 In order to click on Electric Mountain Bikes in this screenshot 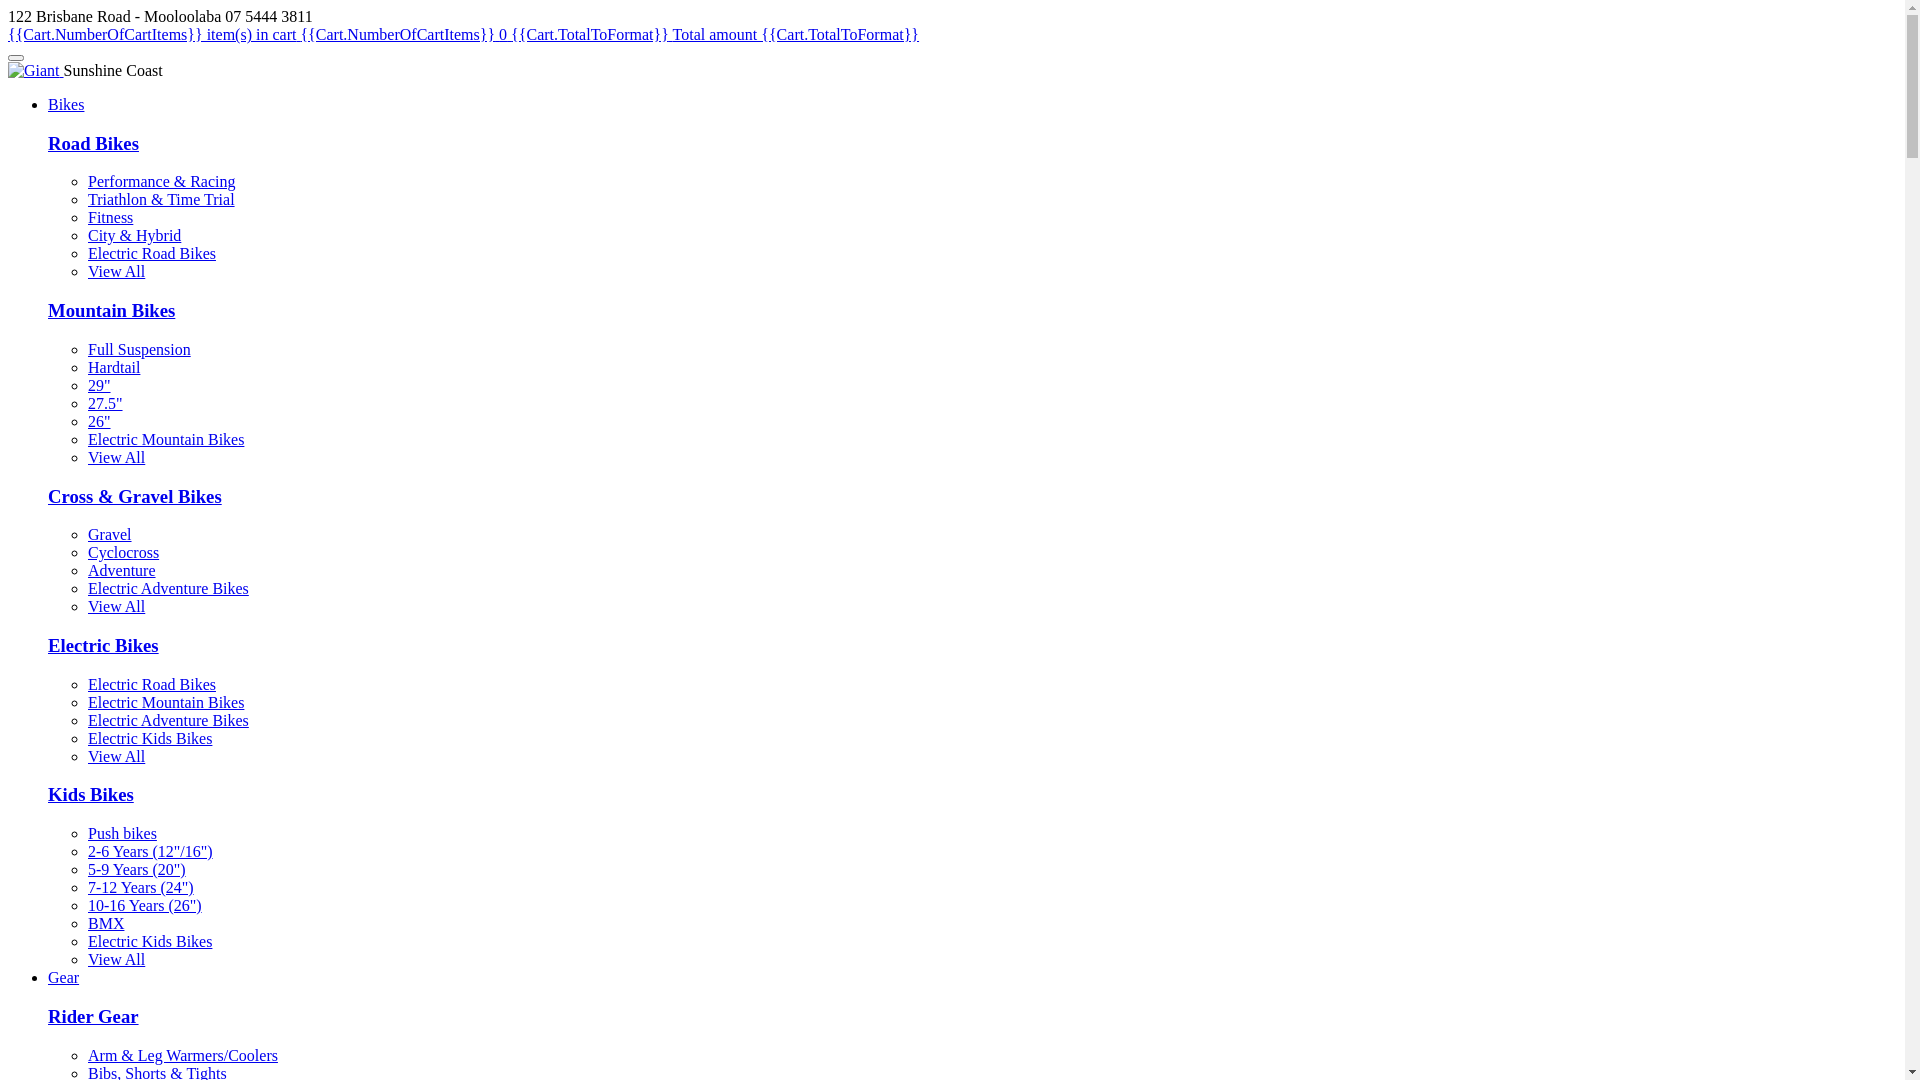, I will do `click(166, 440)`.